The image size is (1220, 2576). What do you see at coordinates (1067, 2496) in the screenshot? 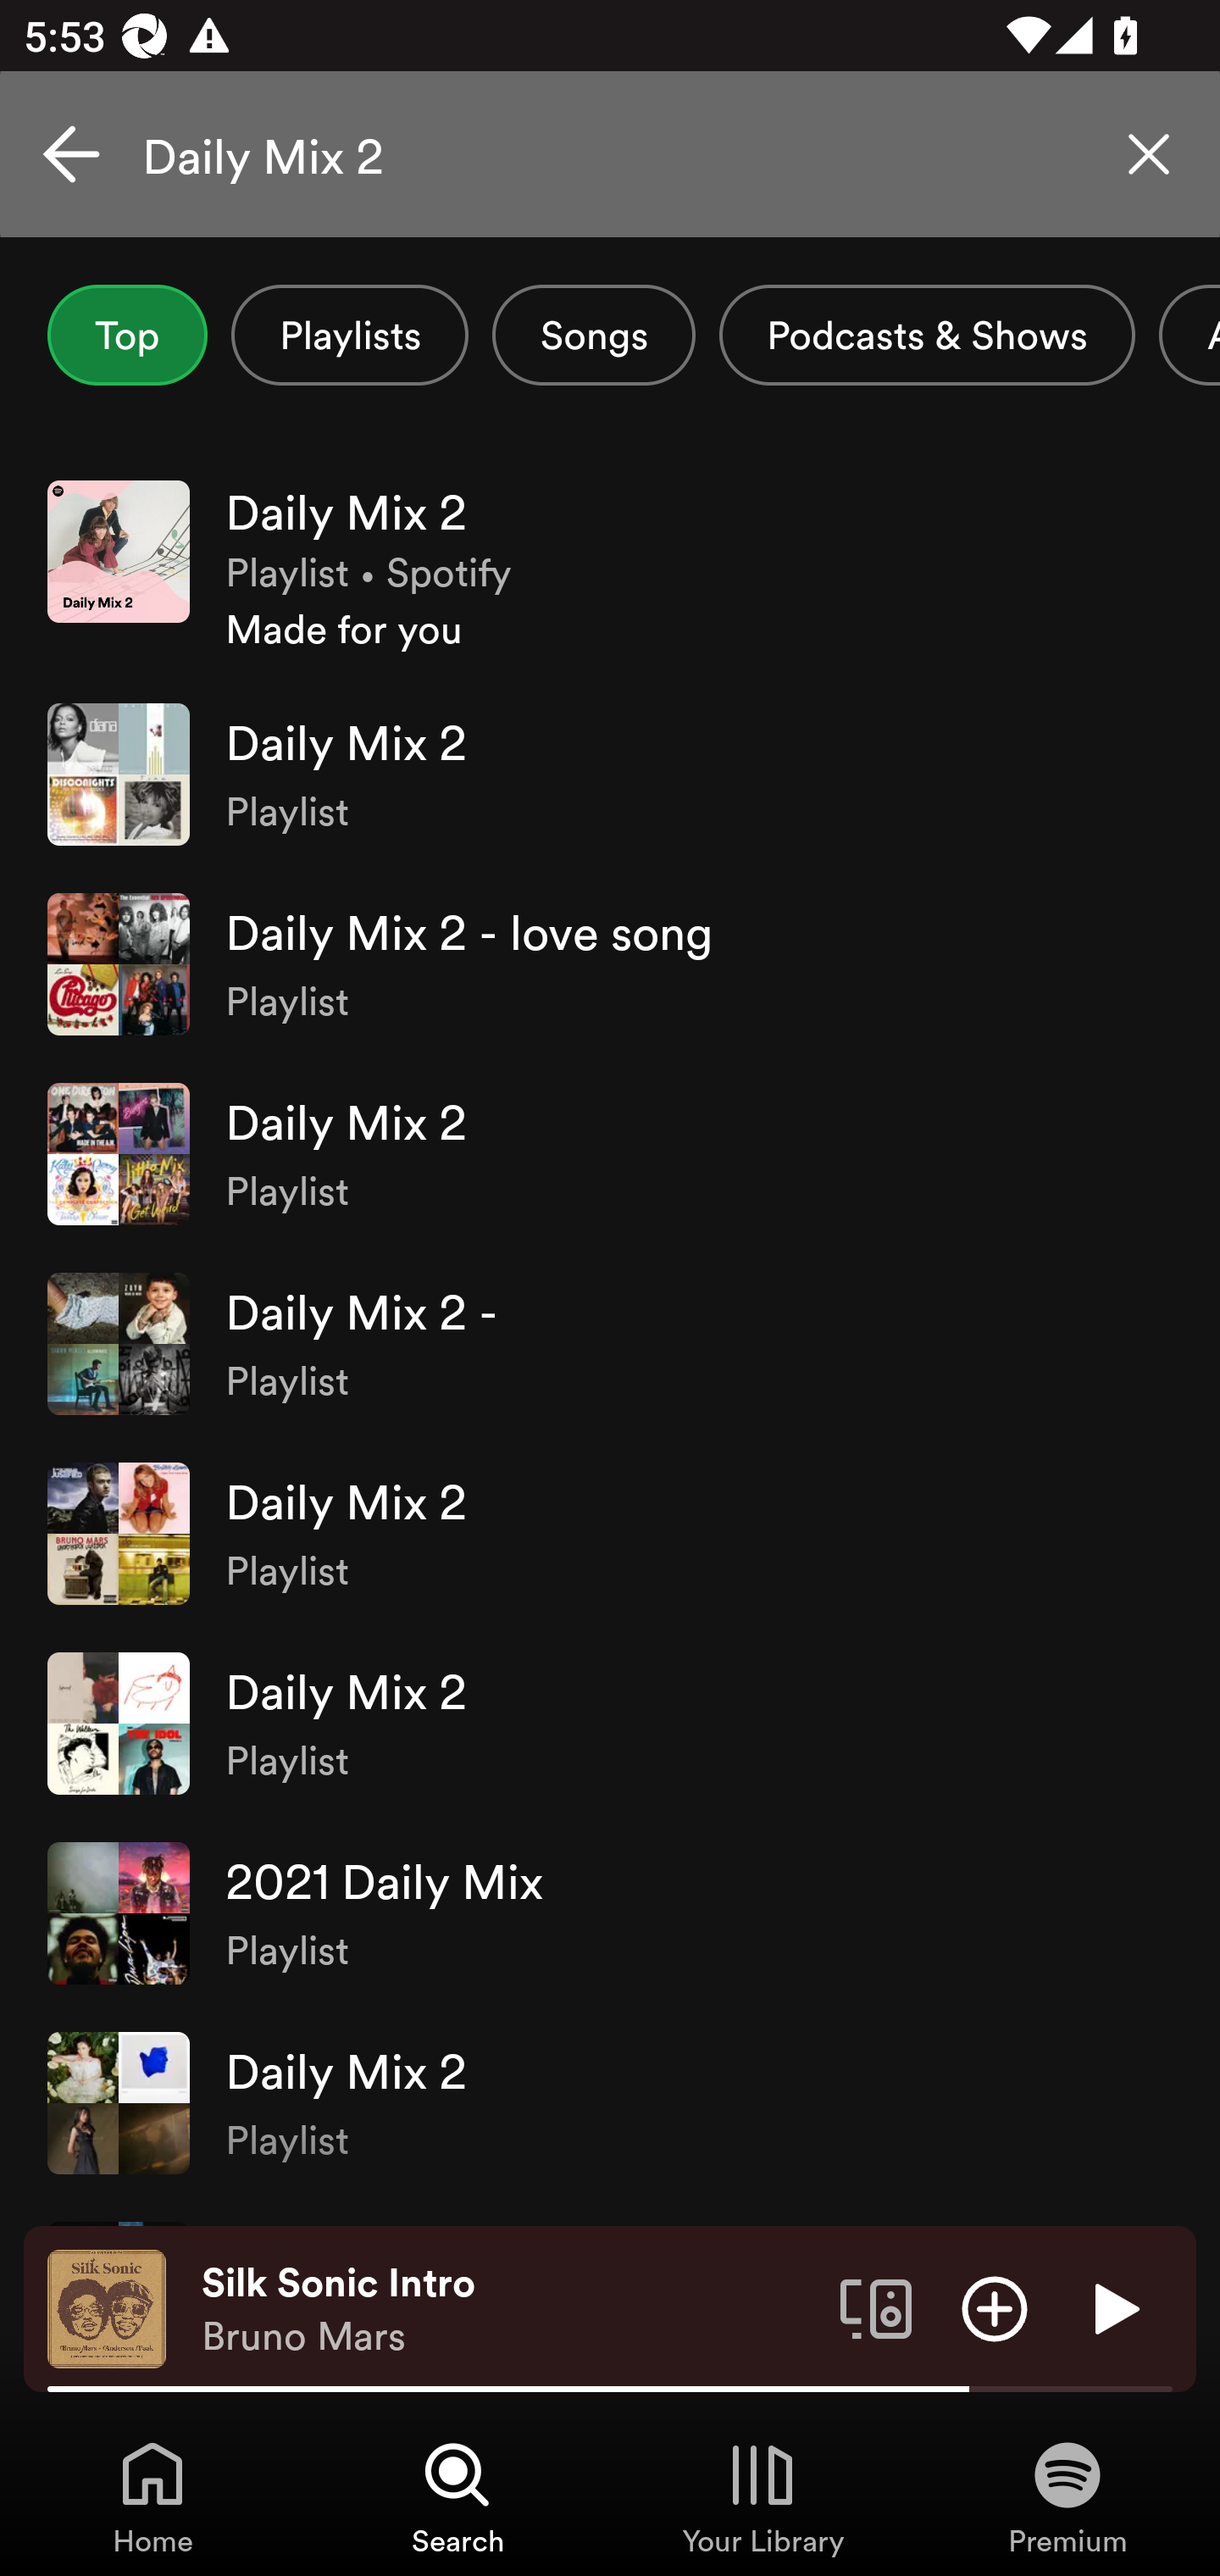
I see `Premium, Tab 4 of 4 Premium Premium` at bounding box center [1067, 2496].